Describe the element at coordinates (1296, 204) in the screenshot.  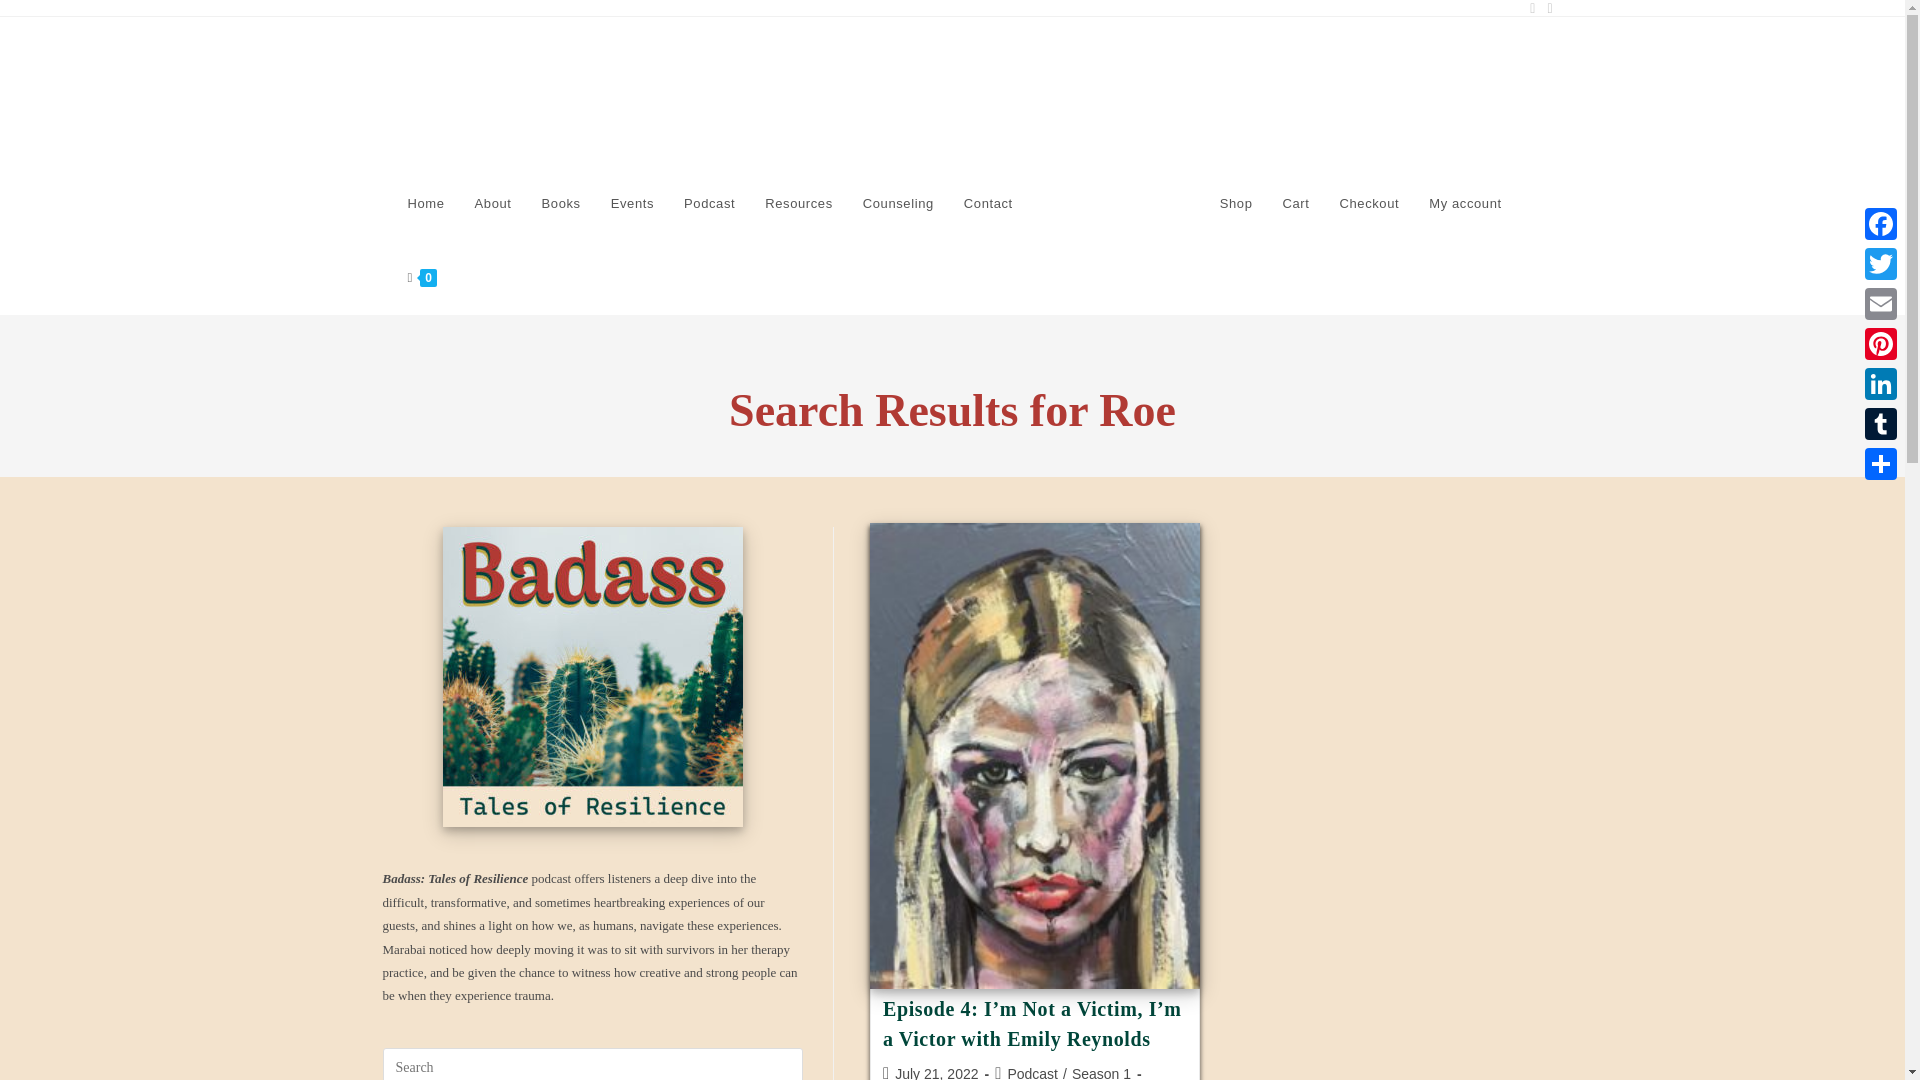
I see `Cart` at that location.